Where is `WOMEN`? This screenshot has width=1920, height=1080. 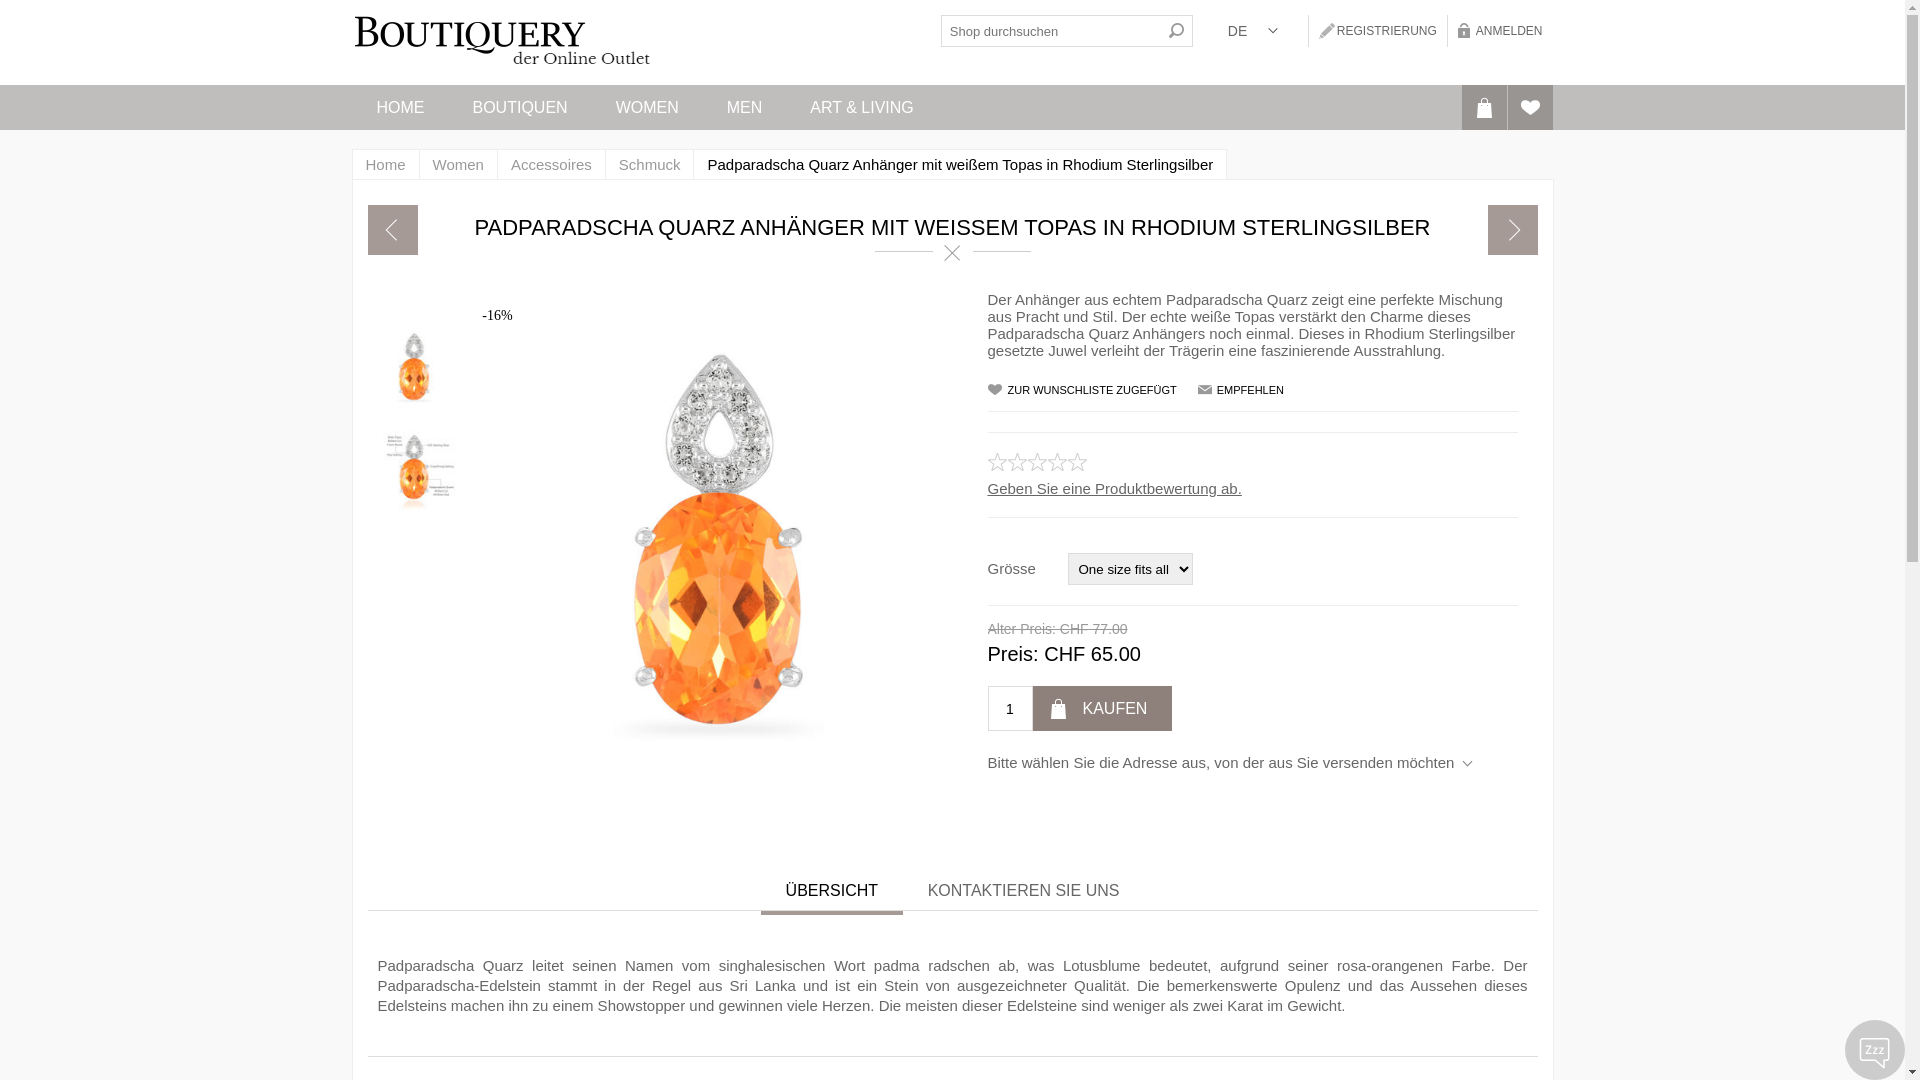 WOMEN is located at coordinates (648, 108).